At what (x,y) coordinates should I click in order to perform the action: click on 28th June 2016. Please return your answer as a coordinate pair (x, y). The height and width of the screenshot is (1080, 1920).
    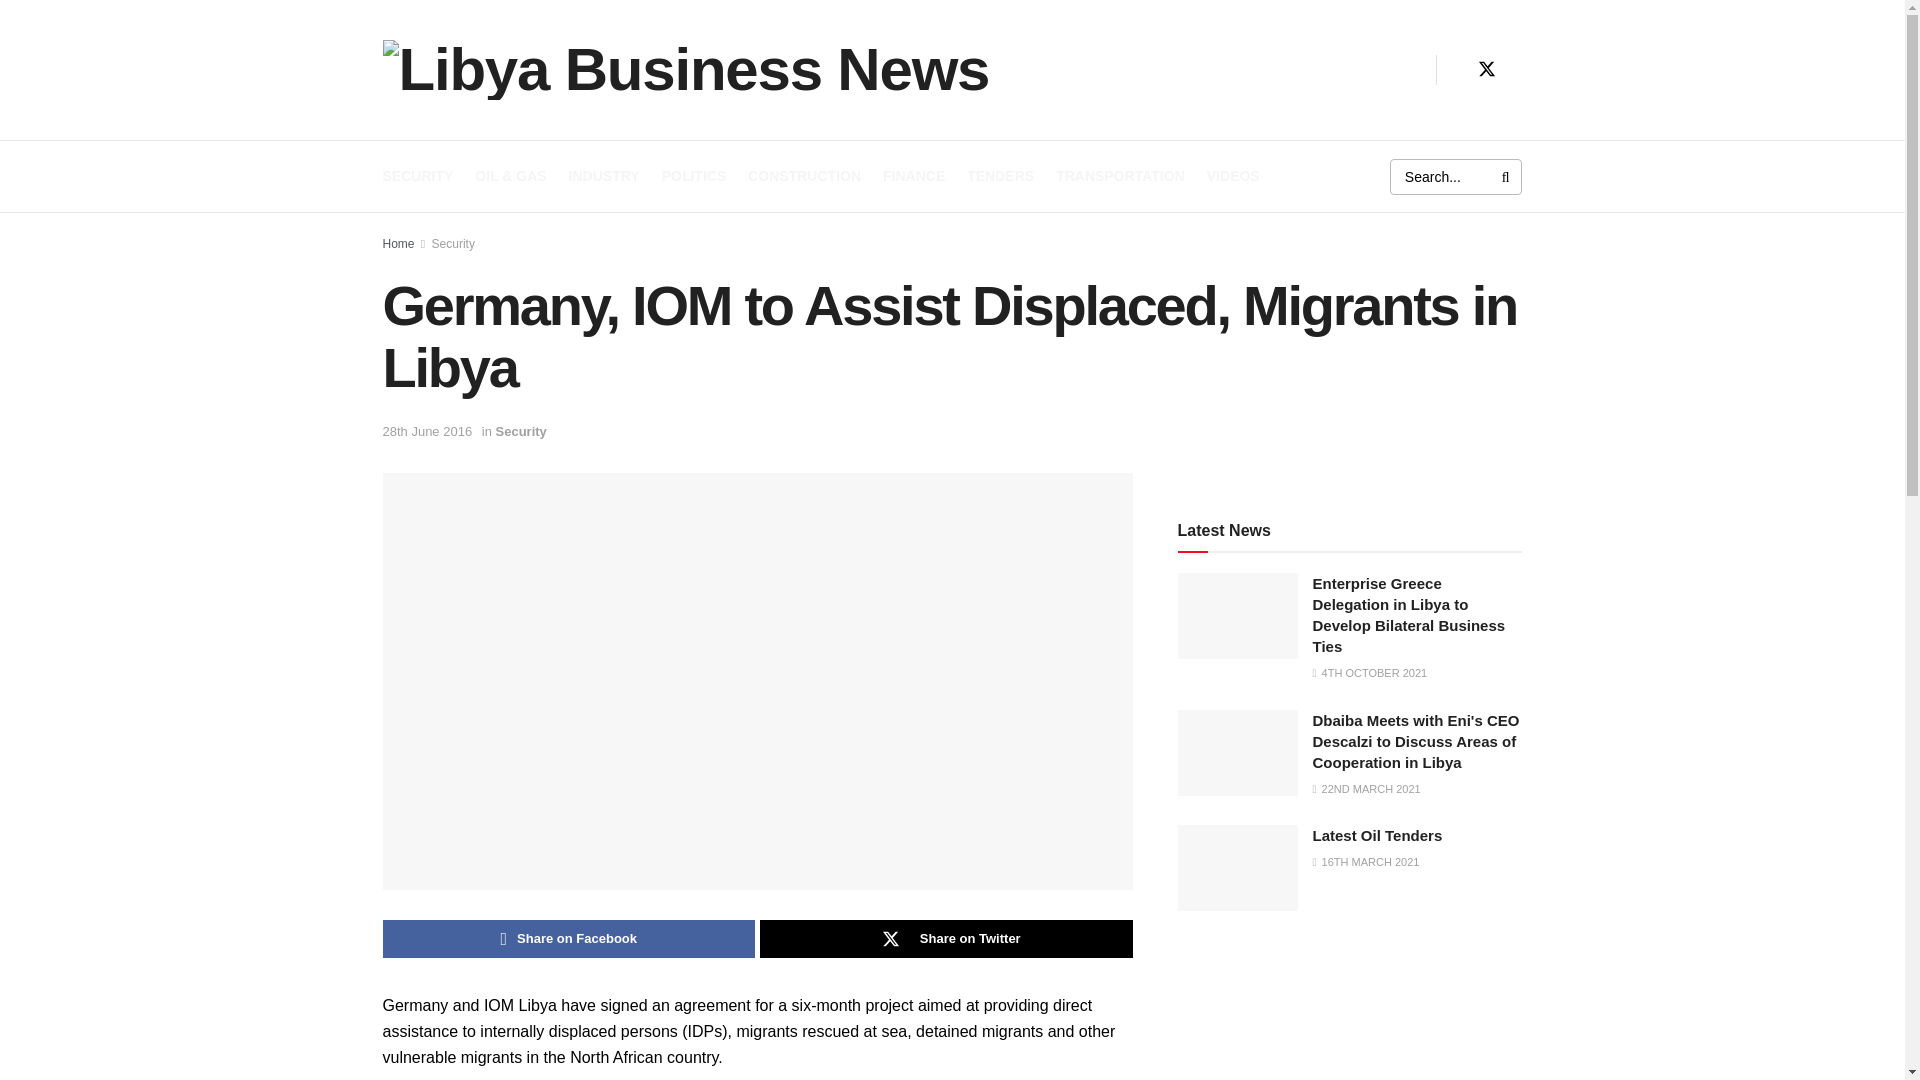
    Looking at the image, I should click on (427, 431).